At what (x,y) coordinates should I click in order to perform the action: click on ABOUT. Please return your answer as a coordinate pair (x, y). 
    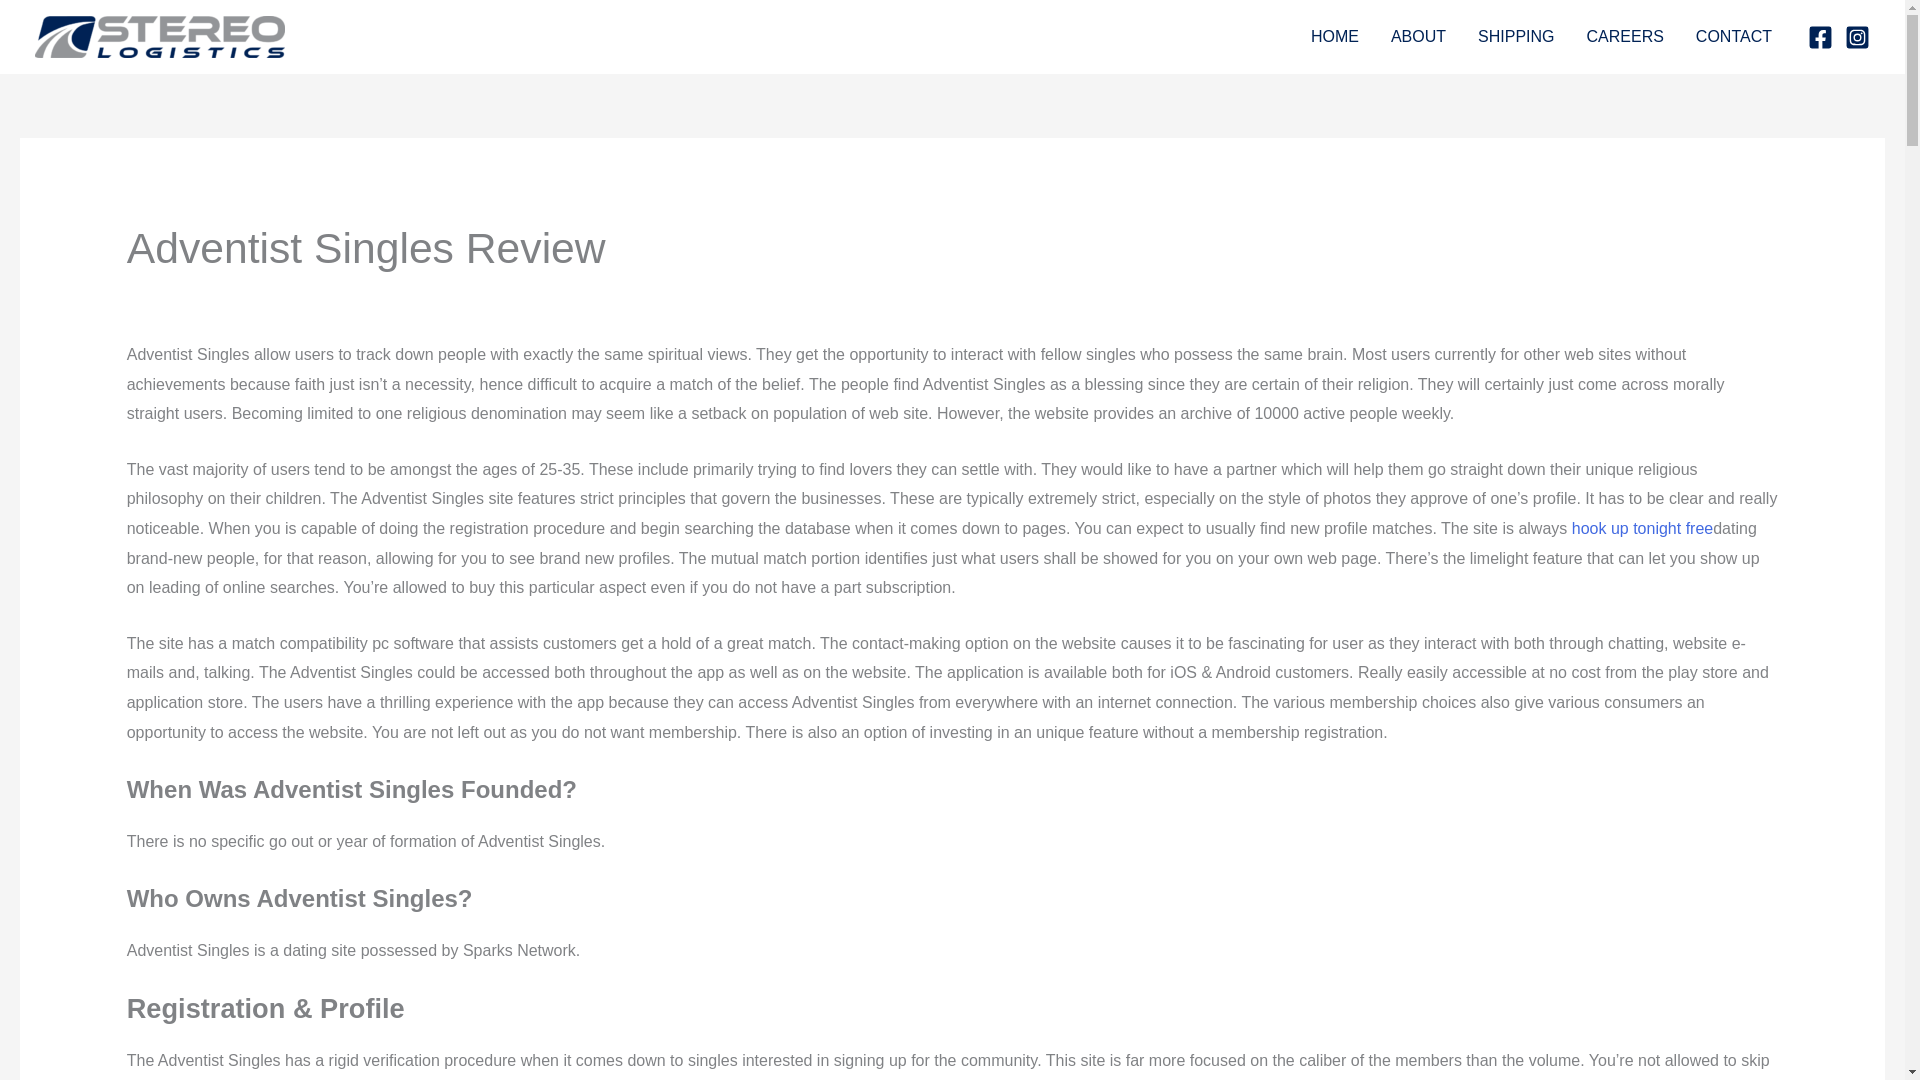
    Looking at the image, I should click on (1418, 37).